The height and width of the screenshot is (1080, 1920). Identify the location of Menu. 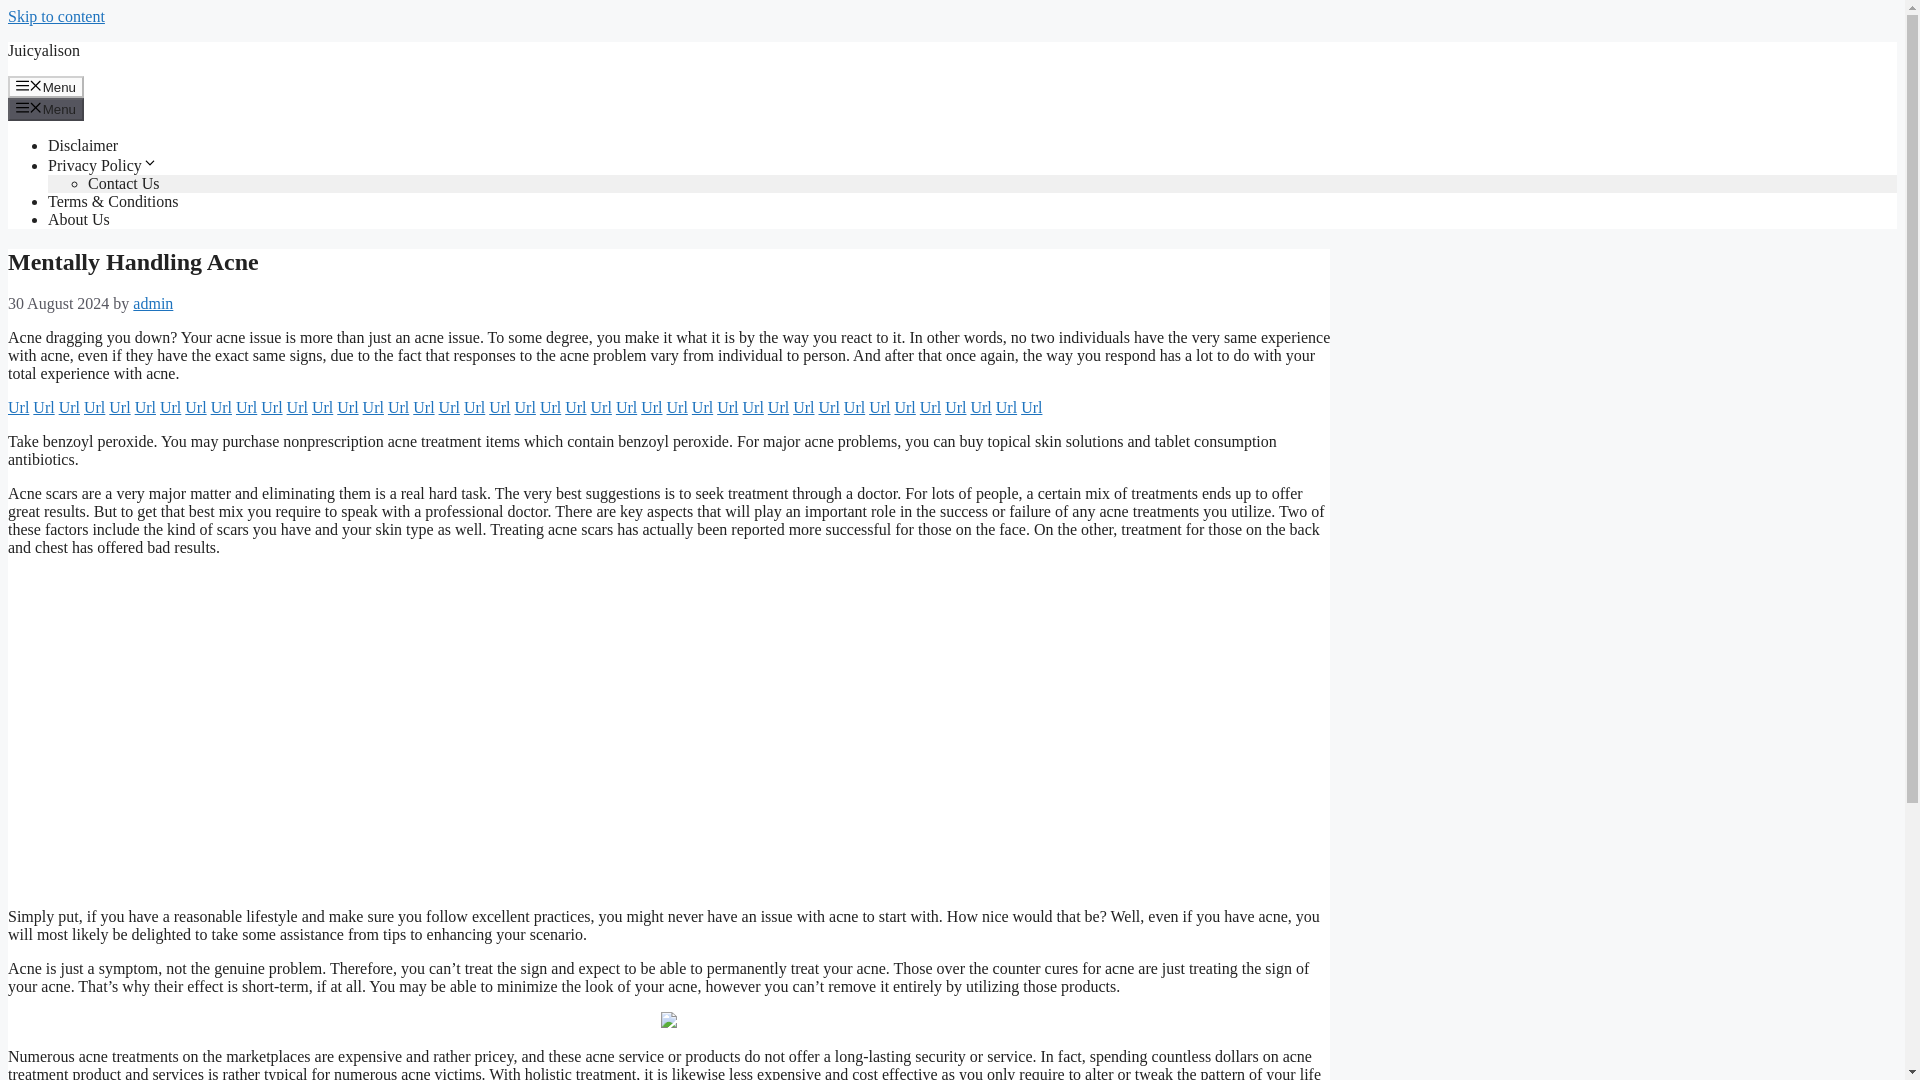
(46, 108).